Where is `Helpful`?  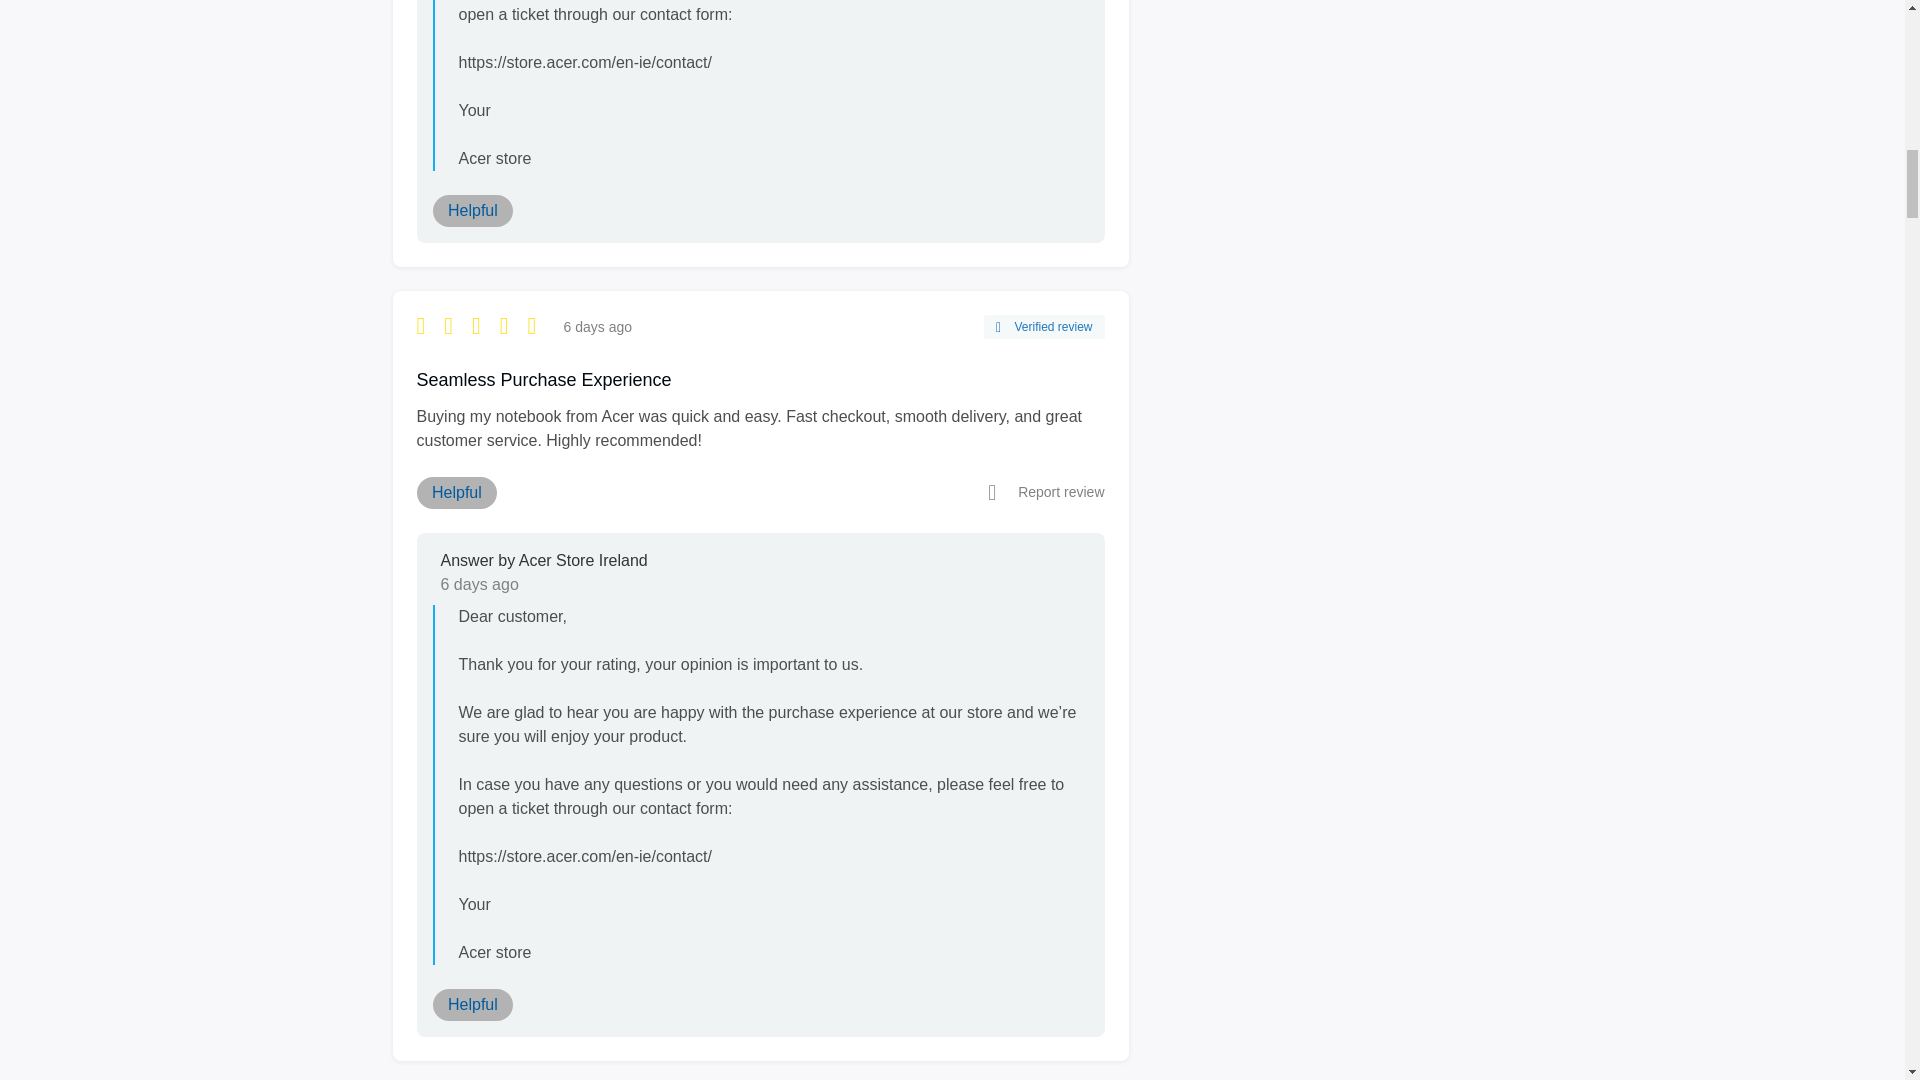 Helpful is located at coordinates (456, 492).